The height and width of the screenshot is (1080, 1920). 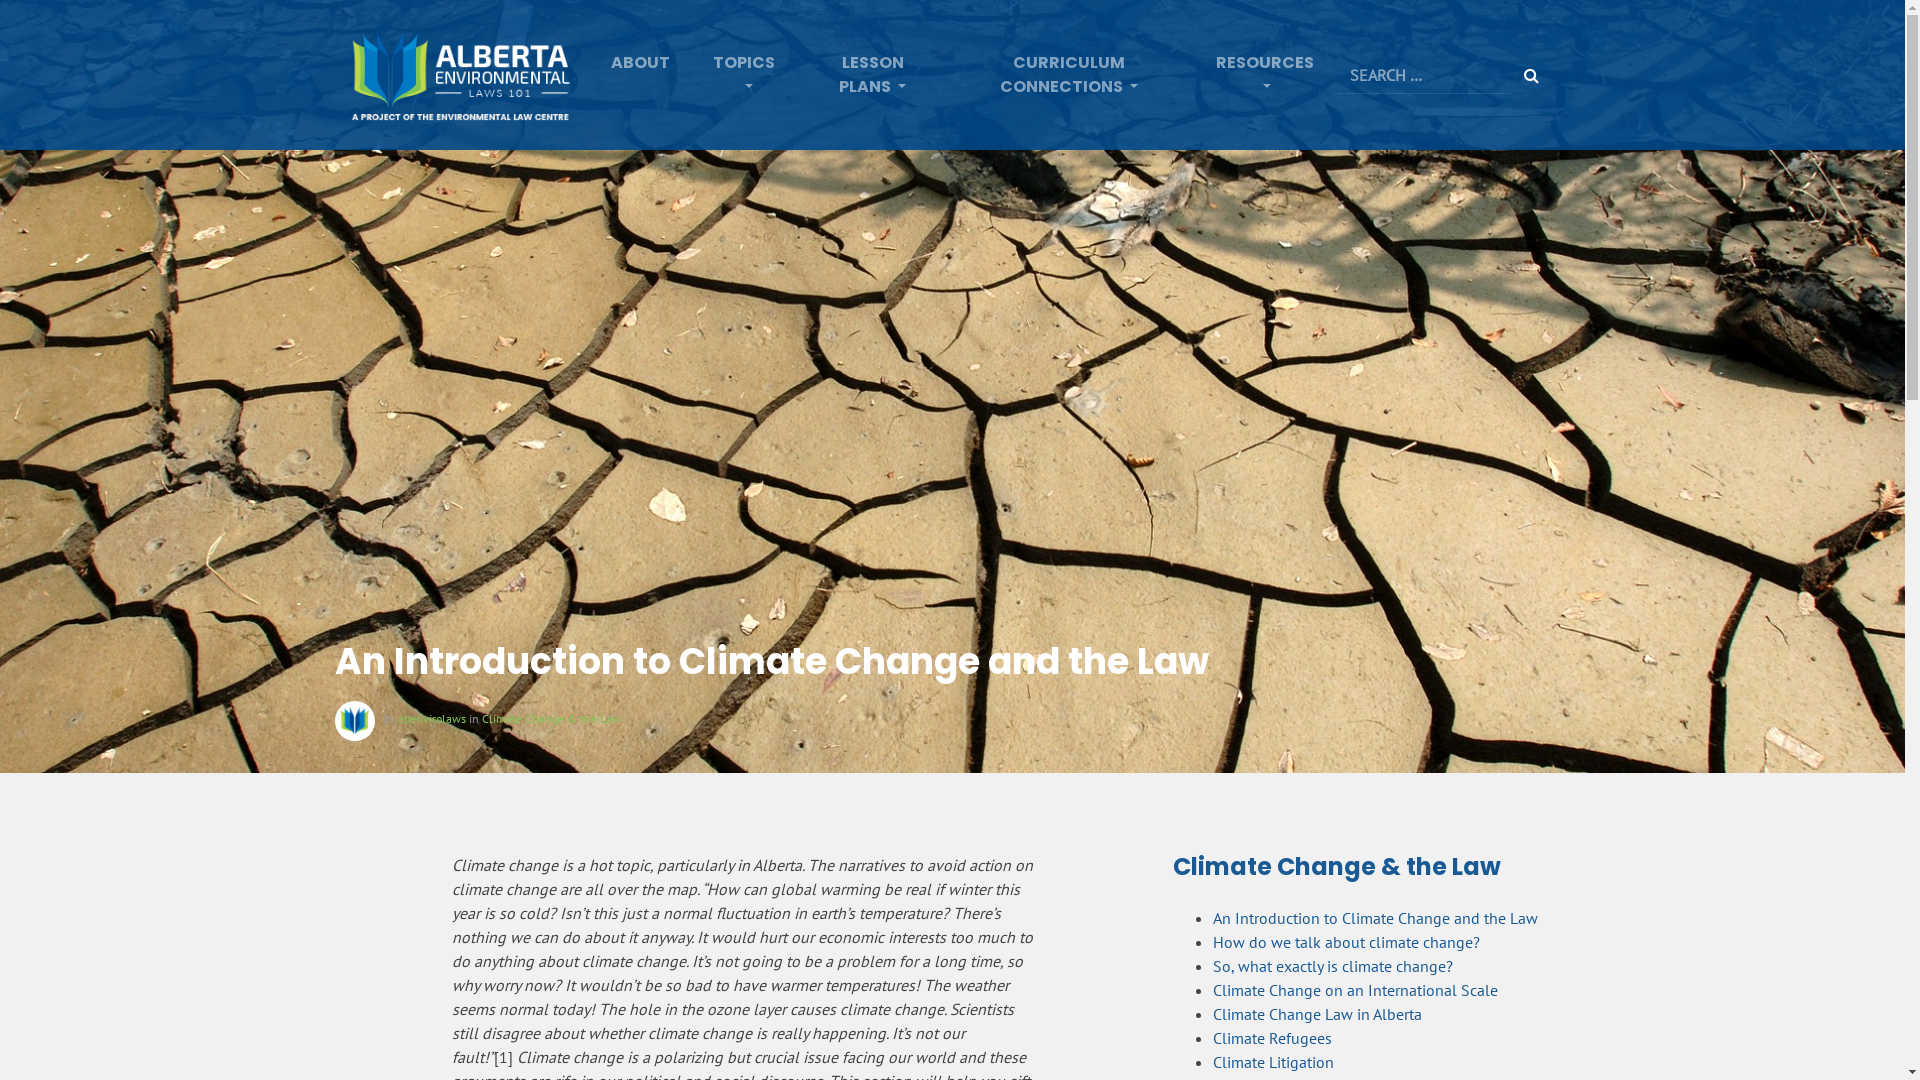 I want to click on Climate Change Law in Alberta, so click(x=1318, y=1014).